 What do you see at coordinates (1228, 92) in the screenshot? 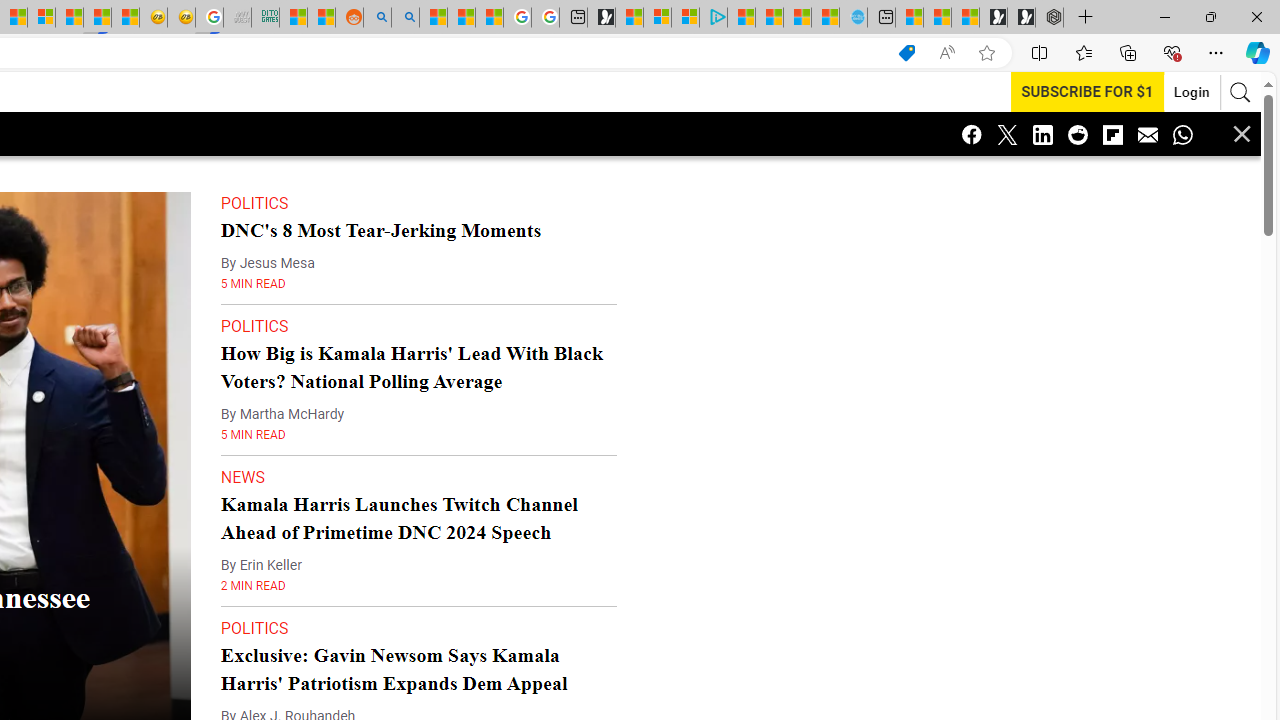
I see `AutomationID: search-btn` at bounding box center [1228, 92].